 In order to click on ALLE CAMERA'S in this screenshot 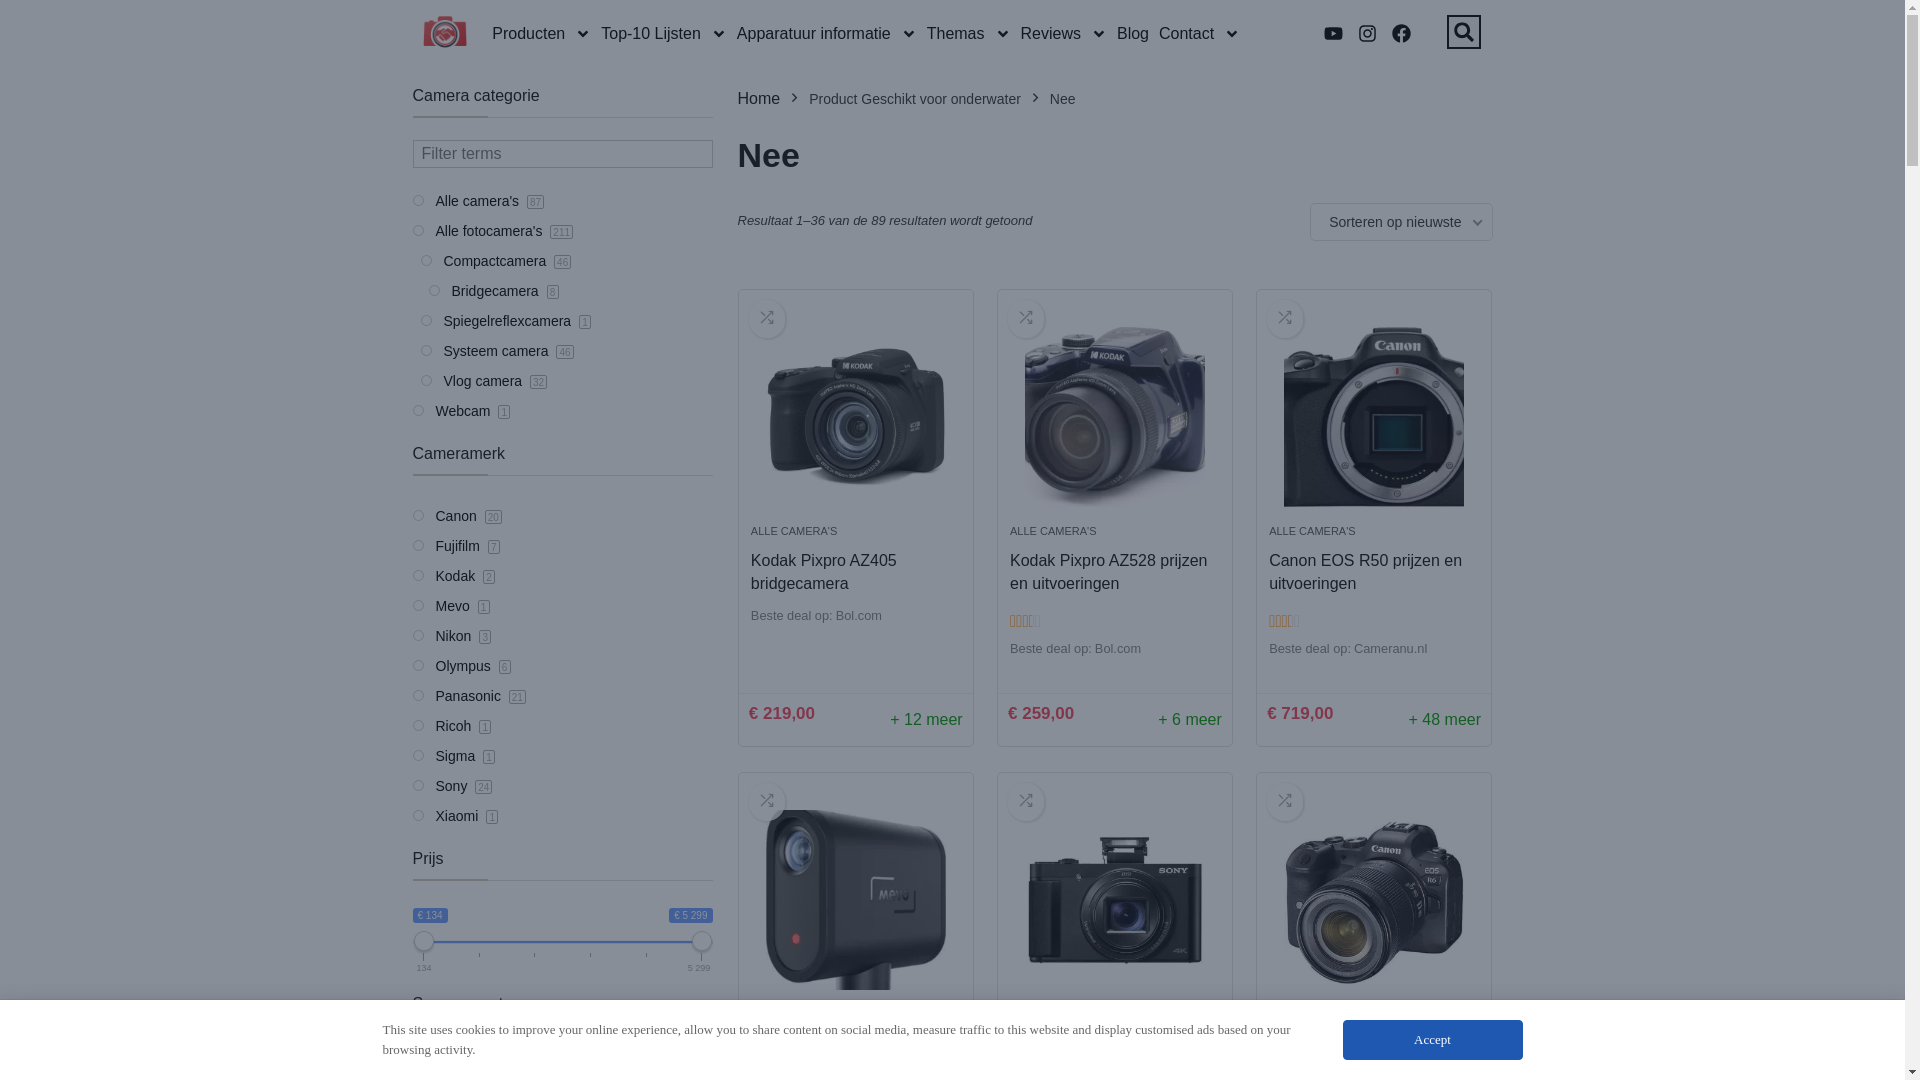, I will do `click(1052, 531)`.